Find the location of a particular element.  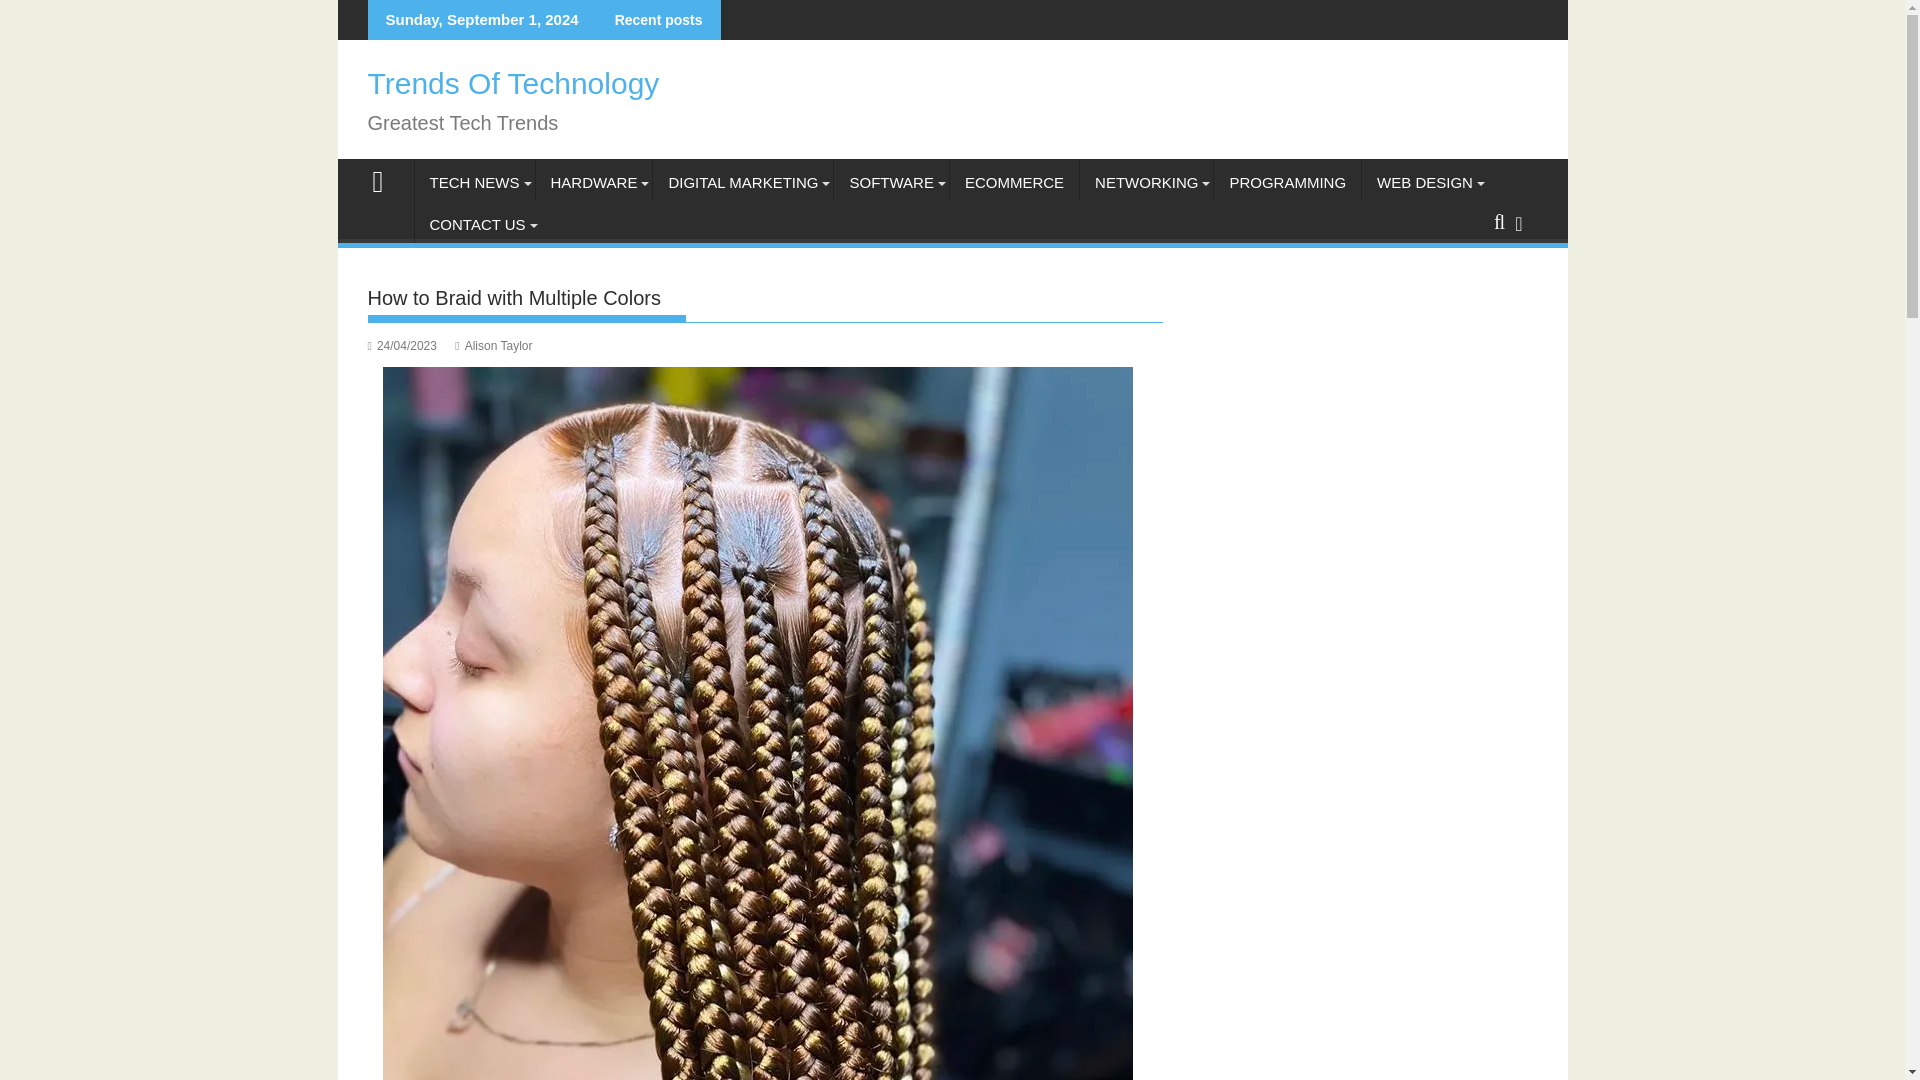

HARDWARE is located at coordinates (594, 182).